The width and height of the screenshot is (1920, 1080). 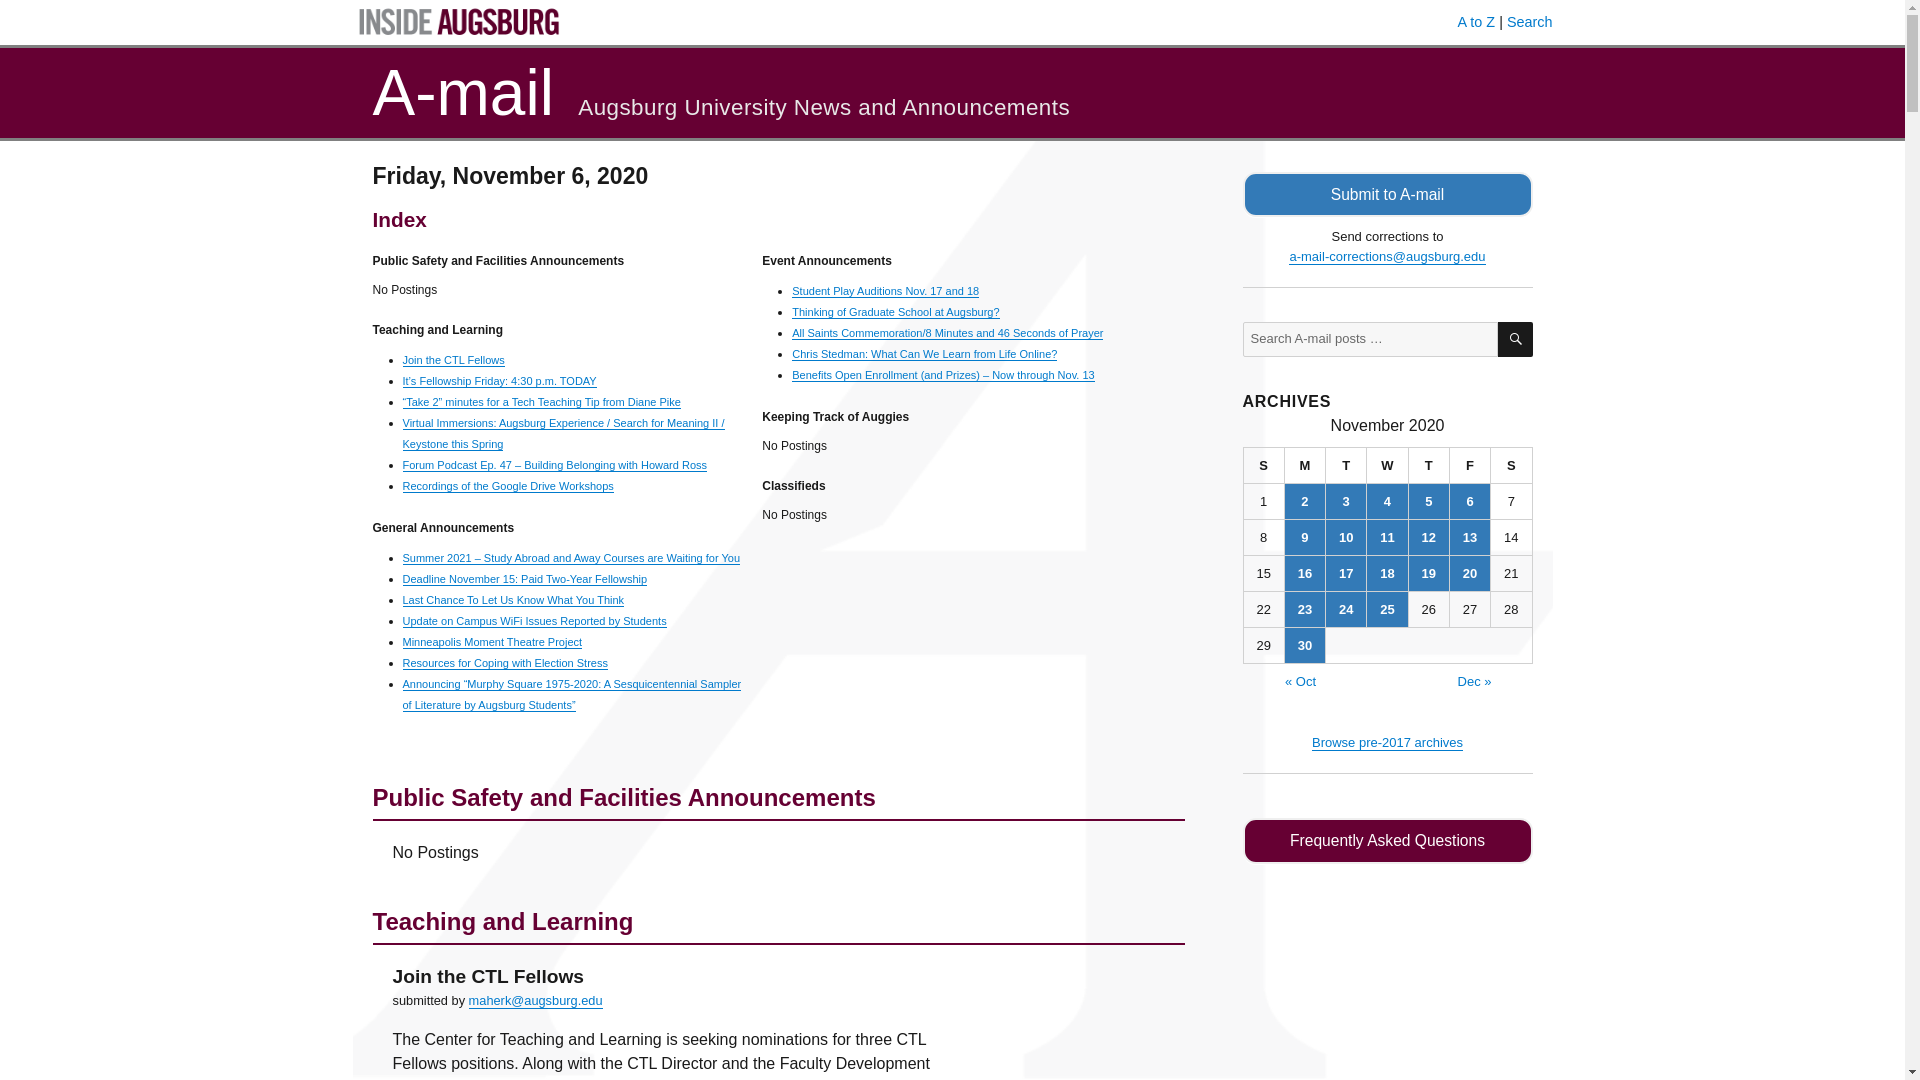 What do you see at coordinates (1429, 466) in the screenshot?
I see `Thursday` at bounding box center [1429, 466].